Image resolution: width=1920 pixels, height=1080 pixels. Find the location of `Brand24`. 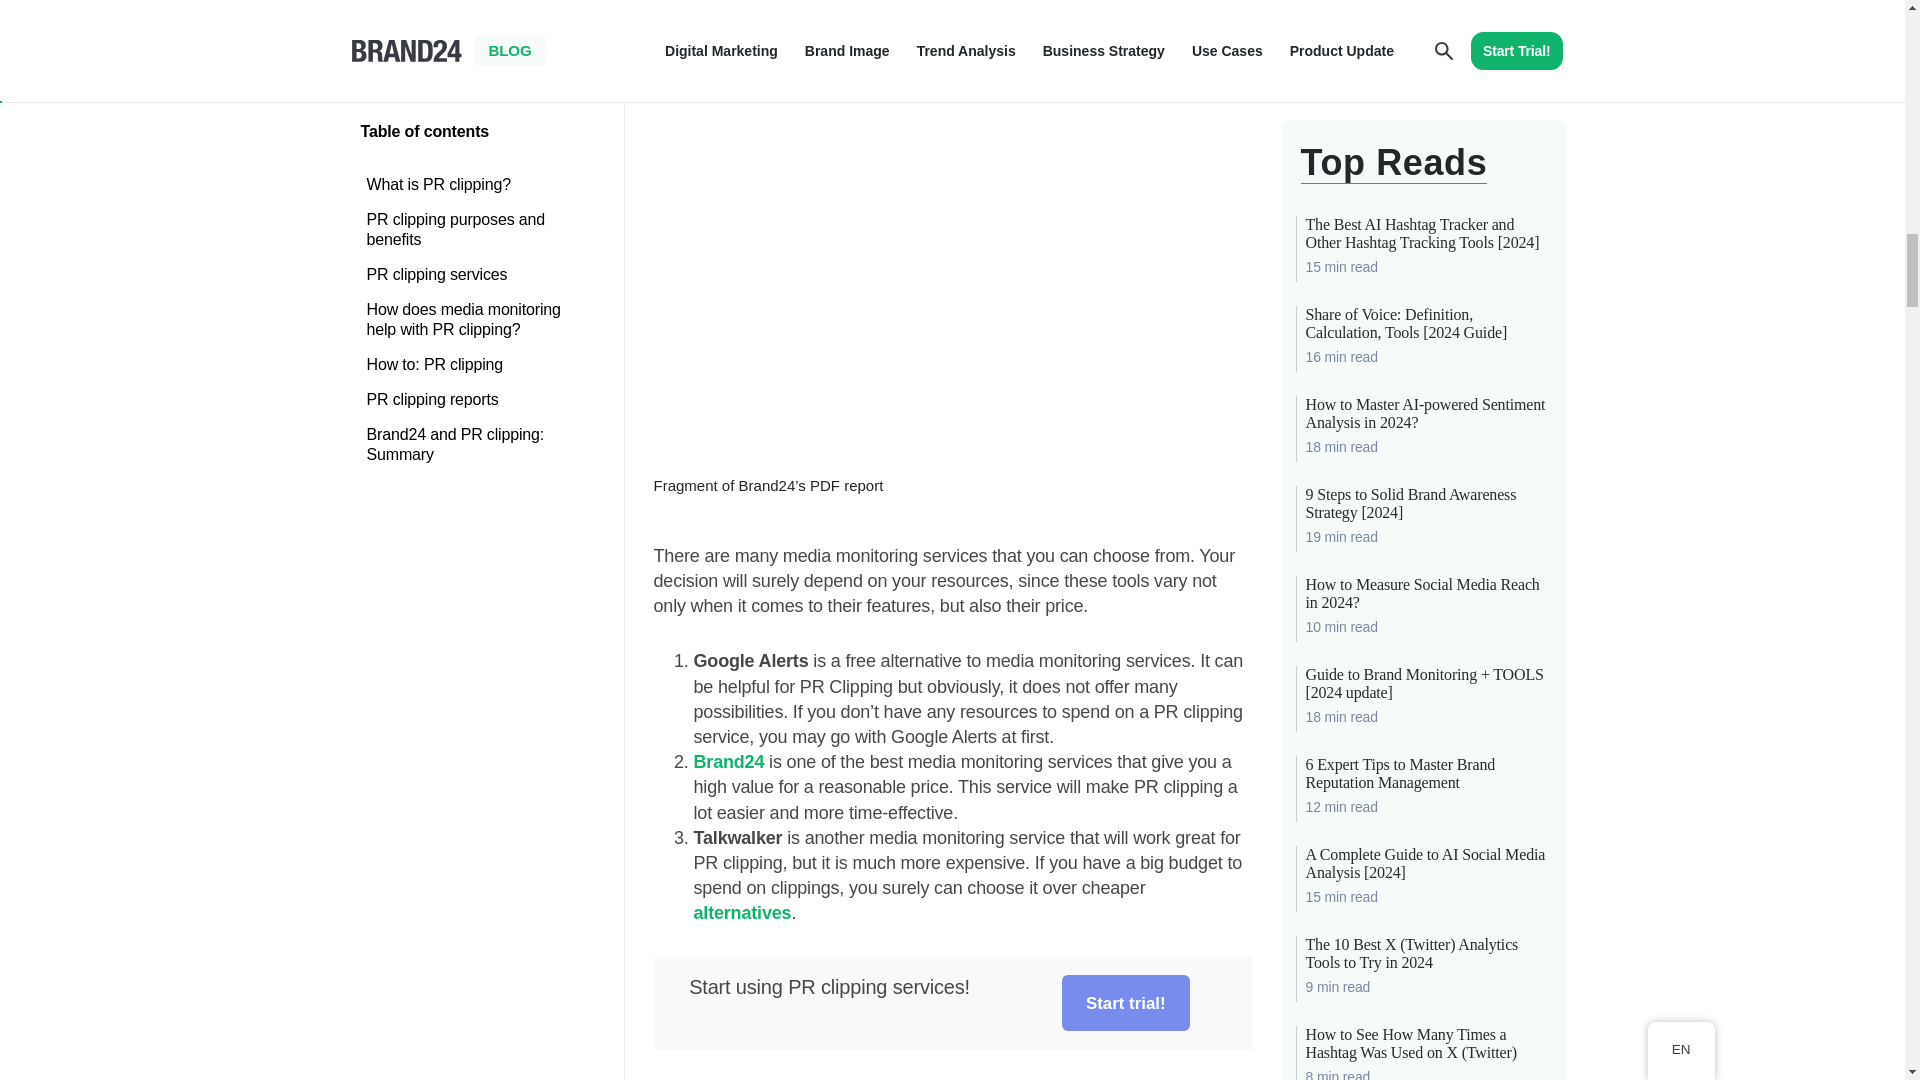

Brand24 is located at coordinates (728, 762).